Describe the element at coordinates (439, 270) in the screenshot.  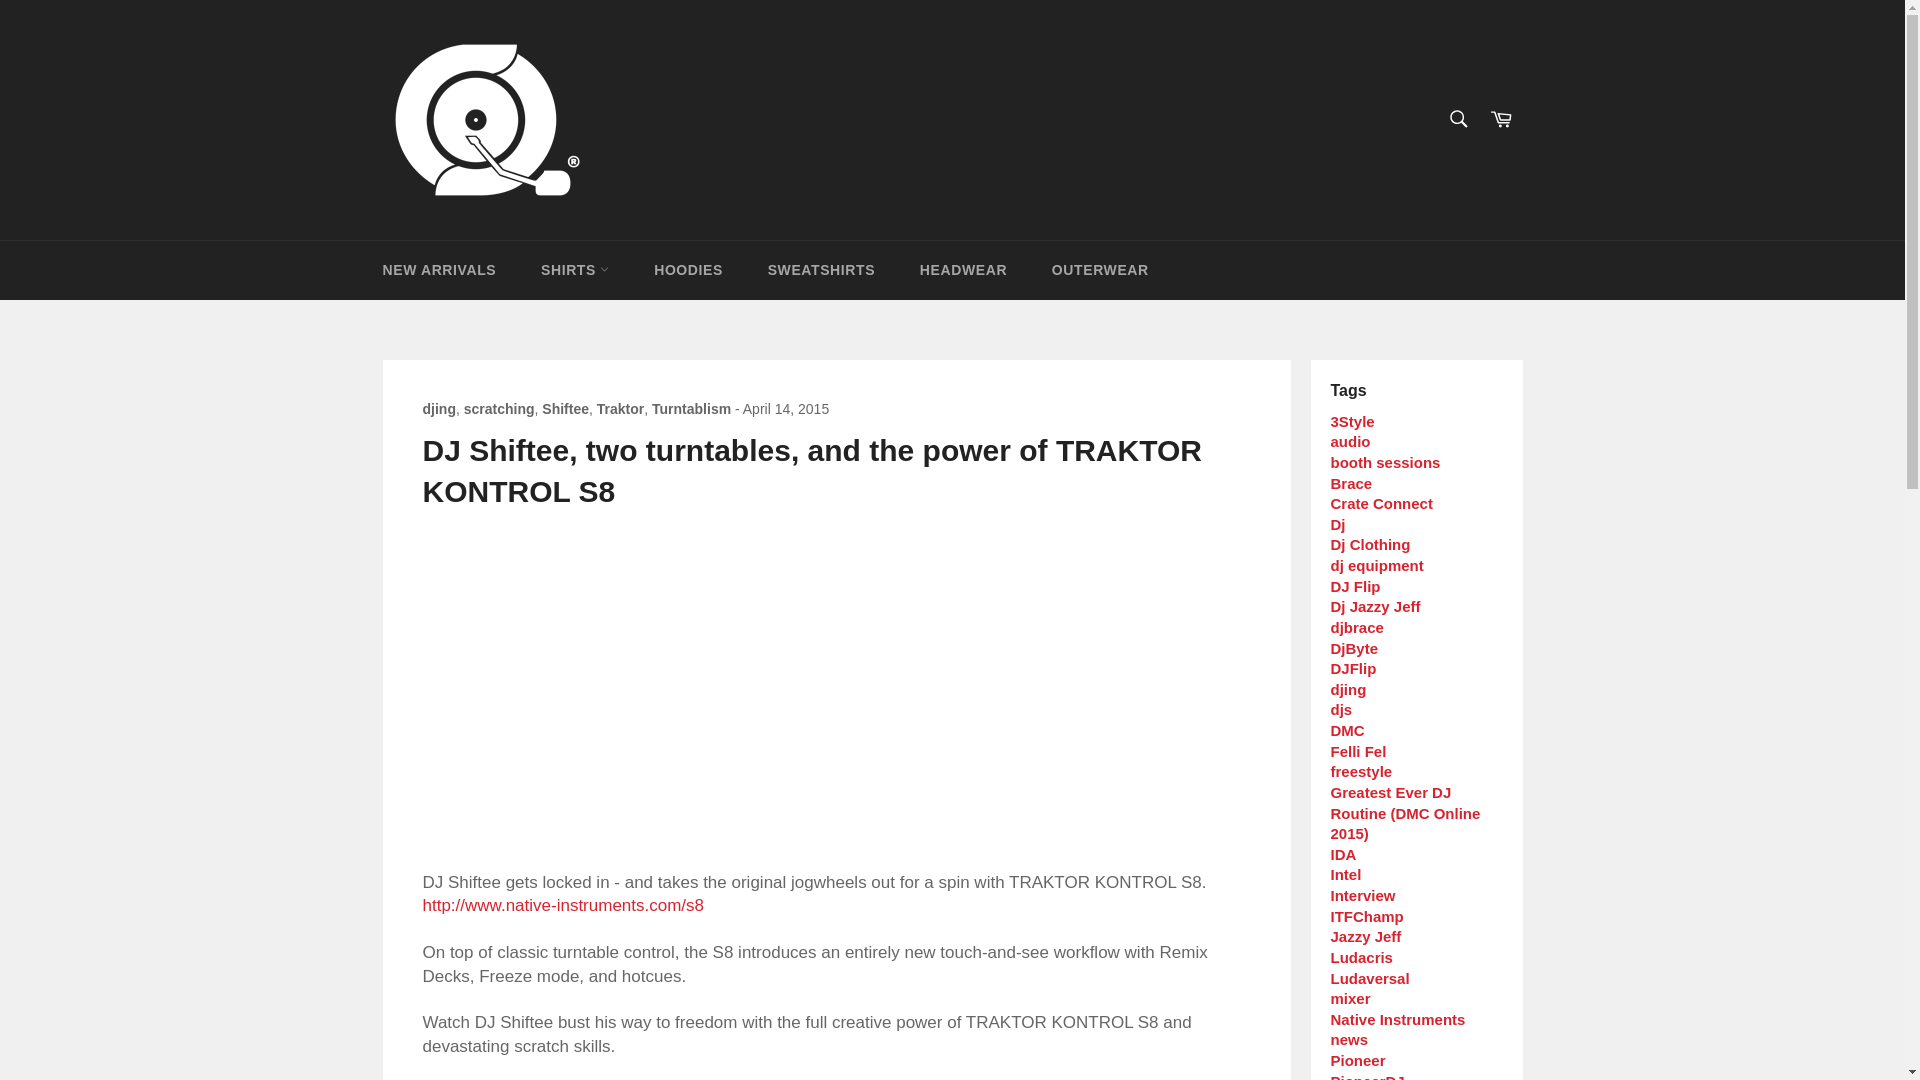
I see `NEW ARRIVALS` at that location.